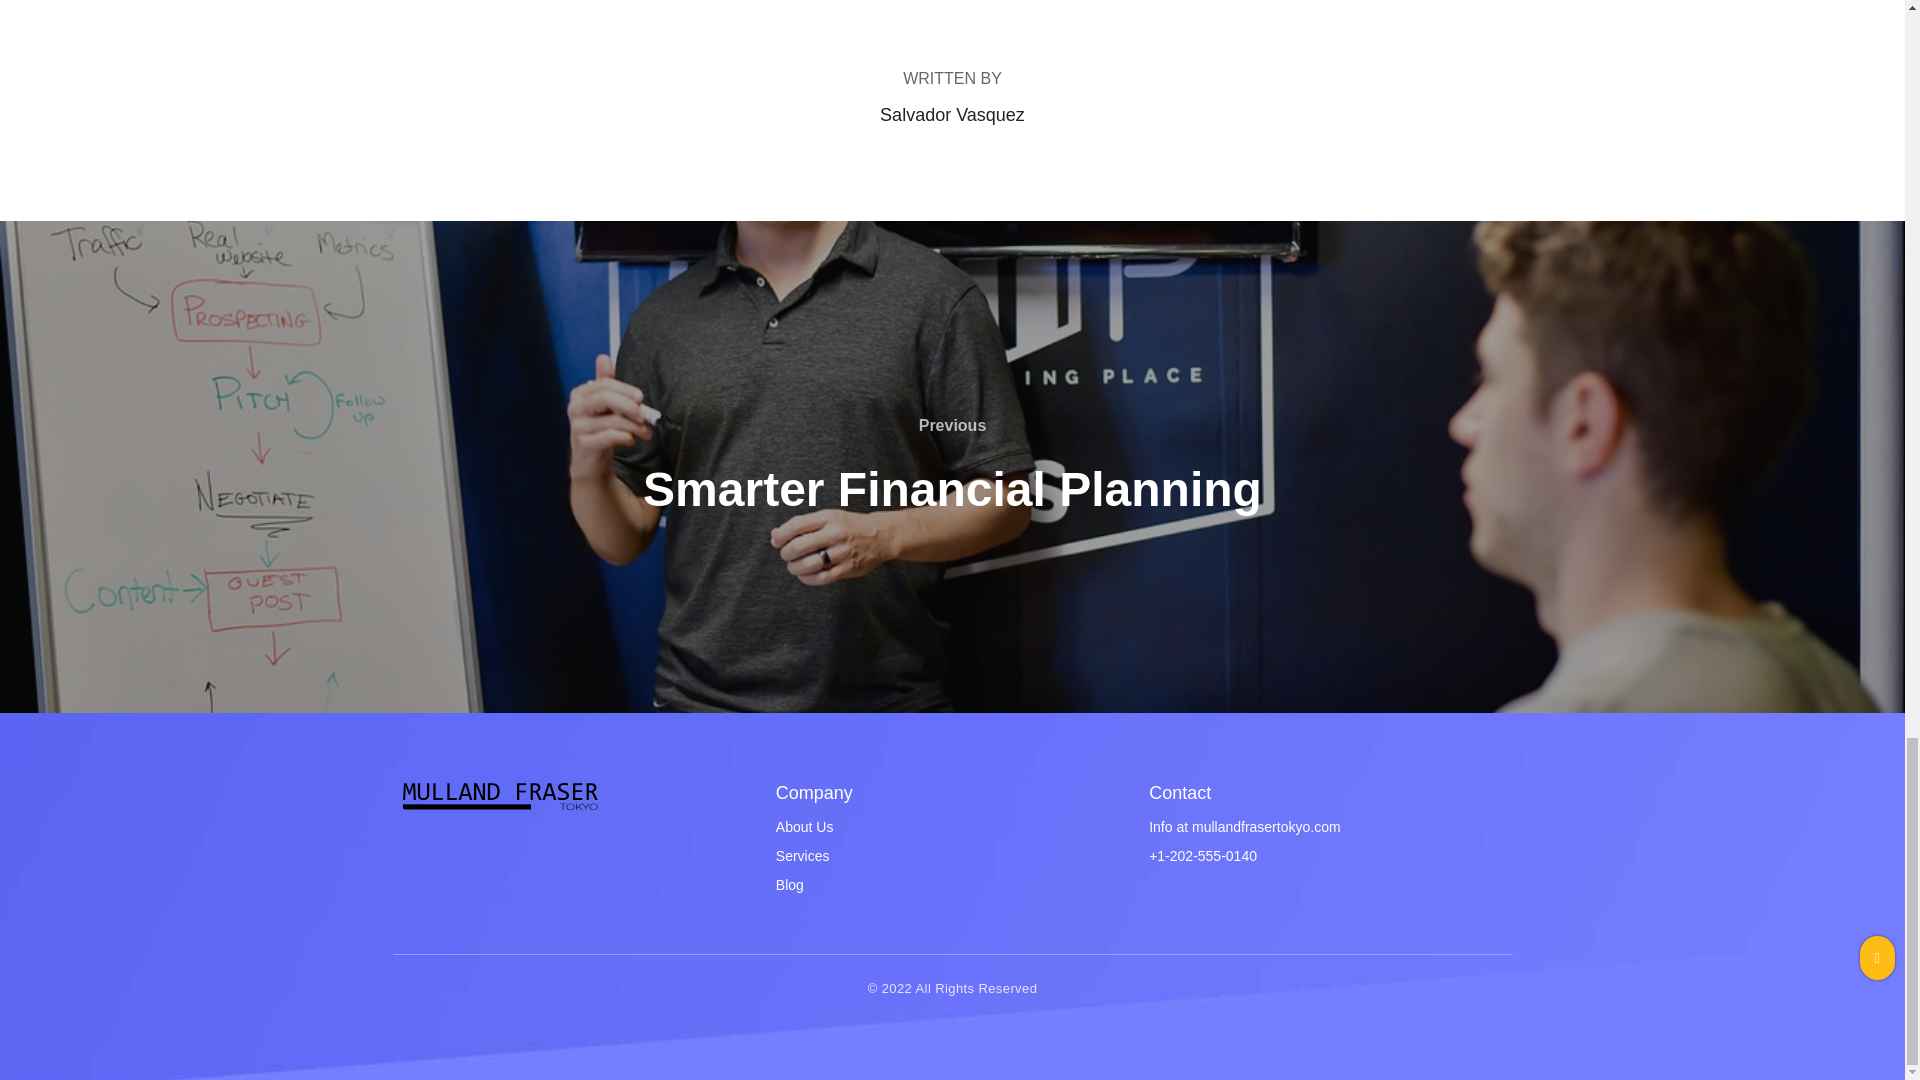  I want to click on Blog, so click(790, 884).